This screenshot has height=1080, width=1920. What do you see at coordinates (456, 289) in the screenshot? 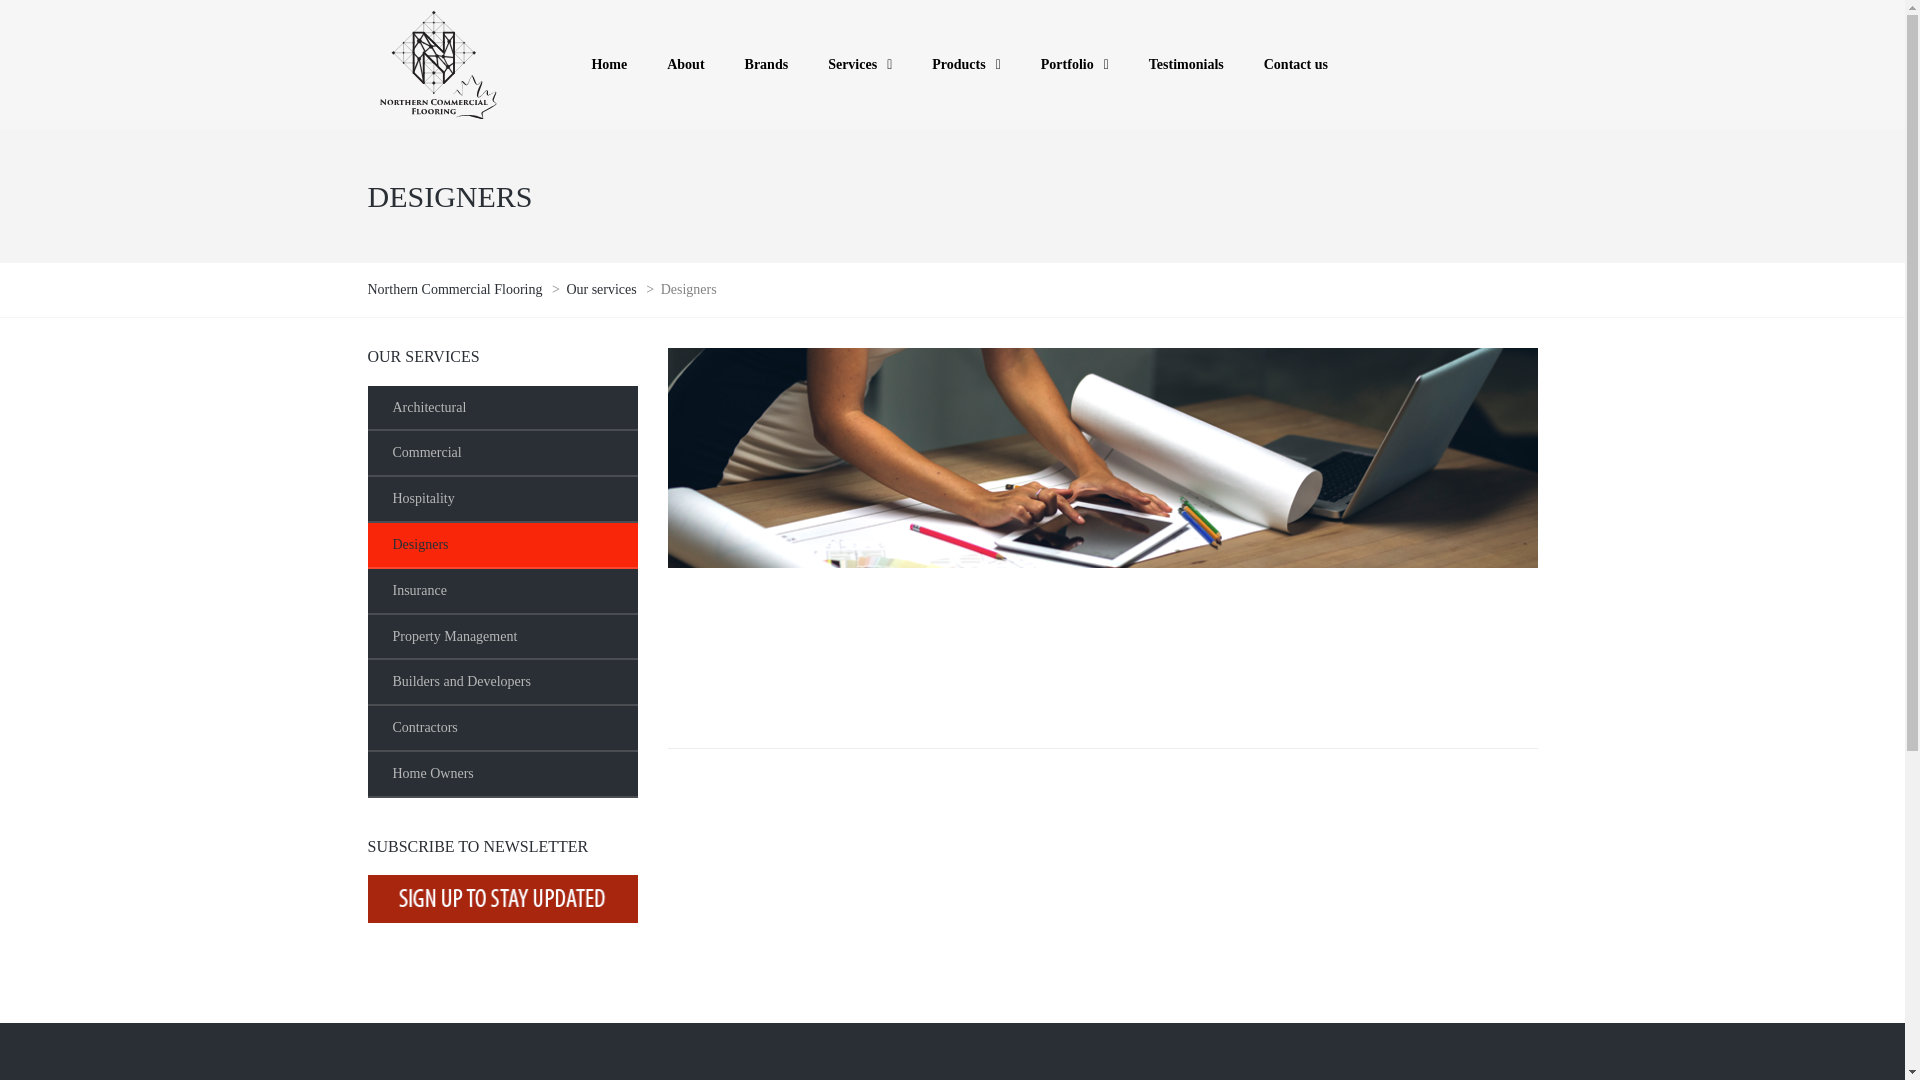
I see `Northern Commercial Flooring` at bounding box center [456, 289].